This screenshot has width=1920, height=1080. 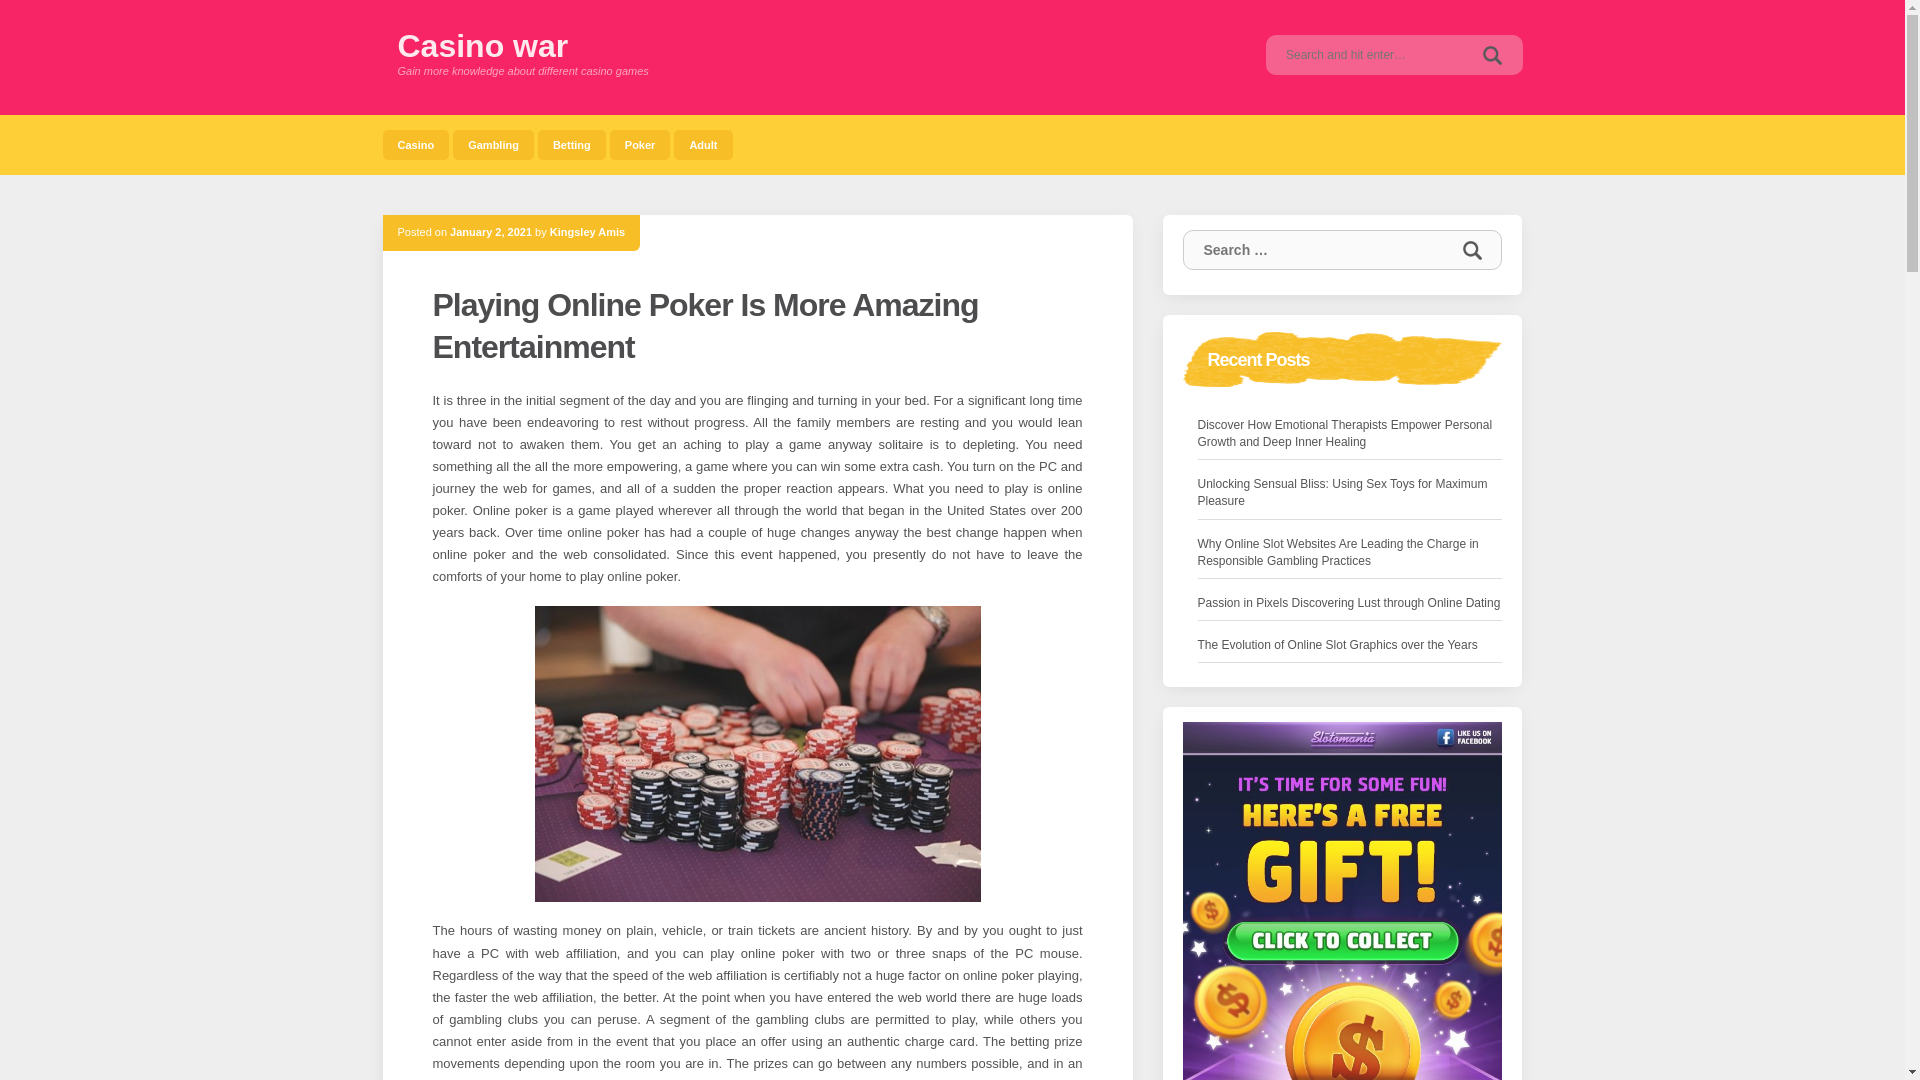 What do you see at coordinates (572, 144) in the screenshot?
I see `Betting` at bounding box center [572, 144].